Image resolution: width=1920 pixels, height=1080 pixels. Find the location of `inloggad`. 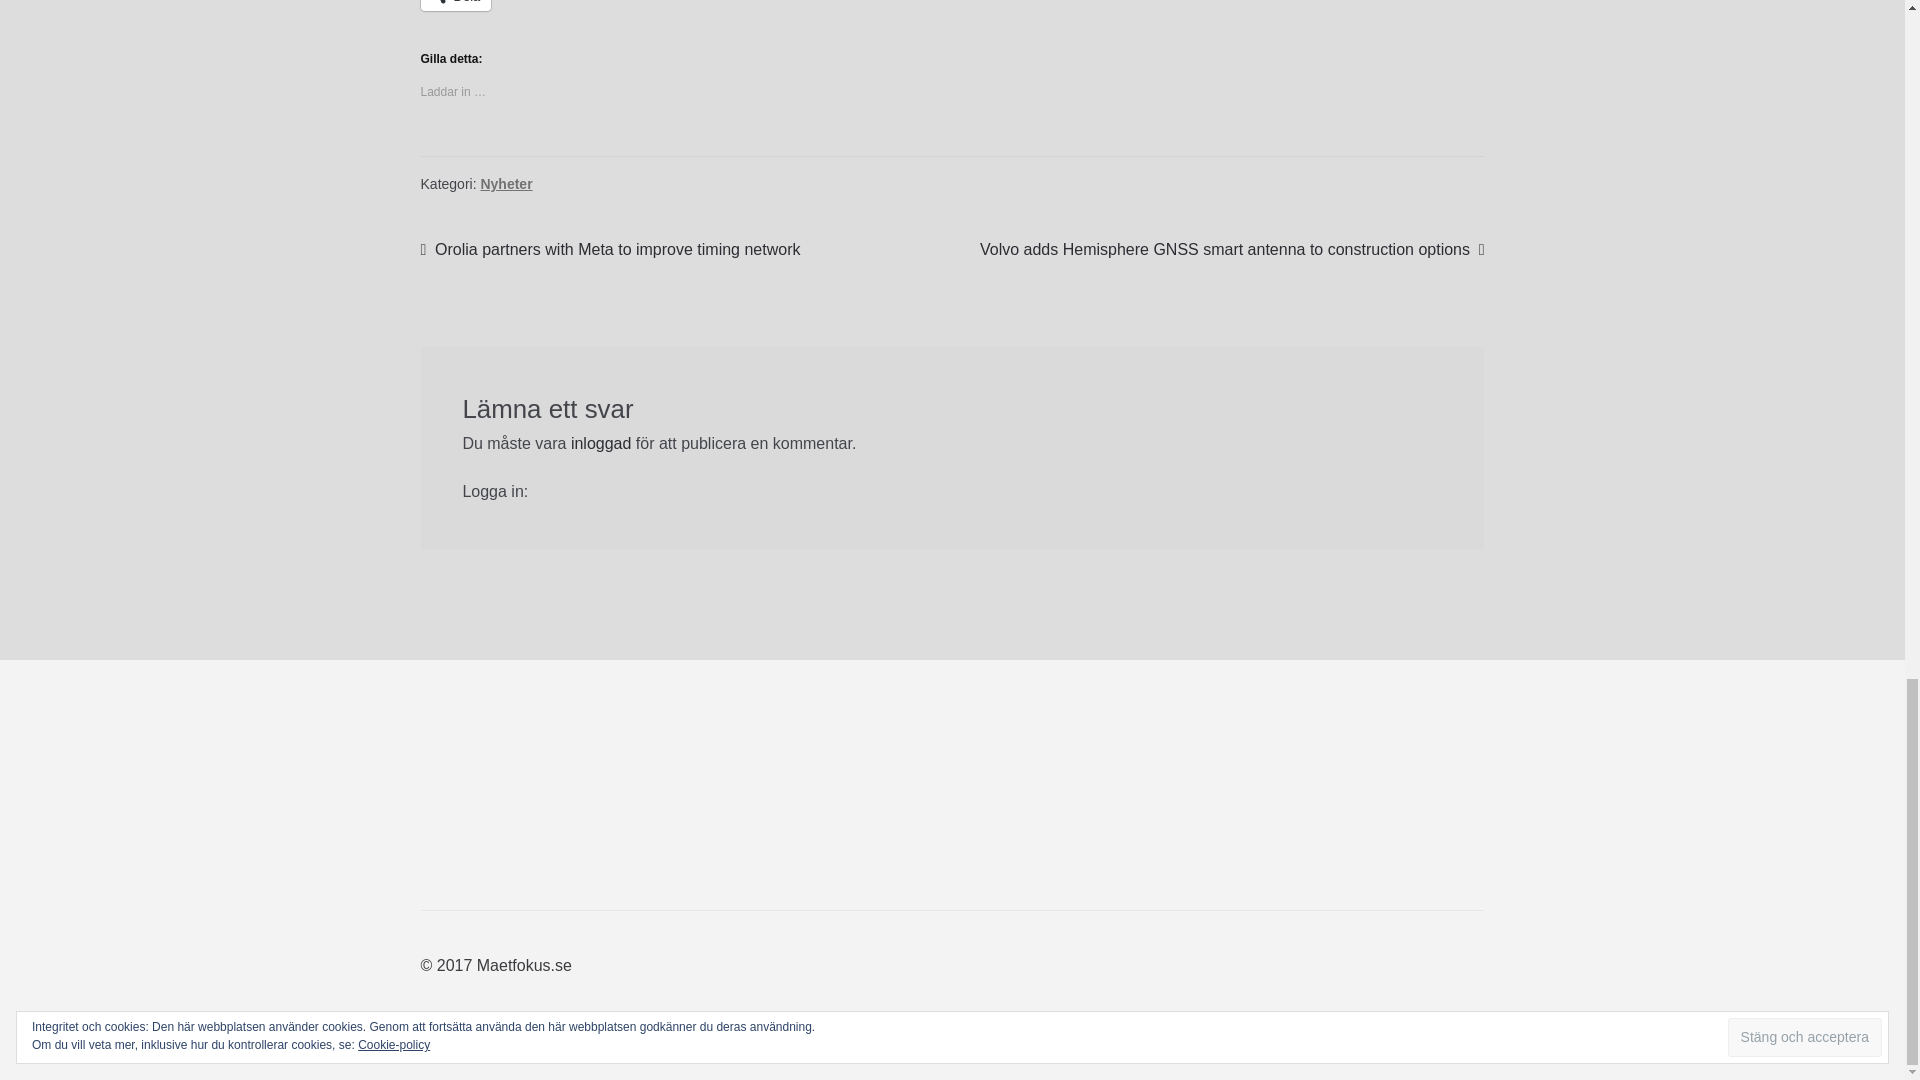

inloggad is located at coordinates (600, 444).